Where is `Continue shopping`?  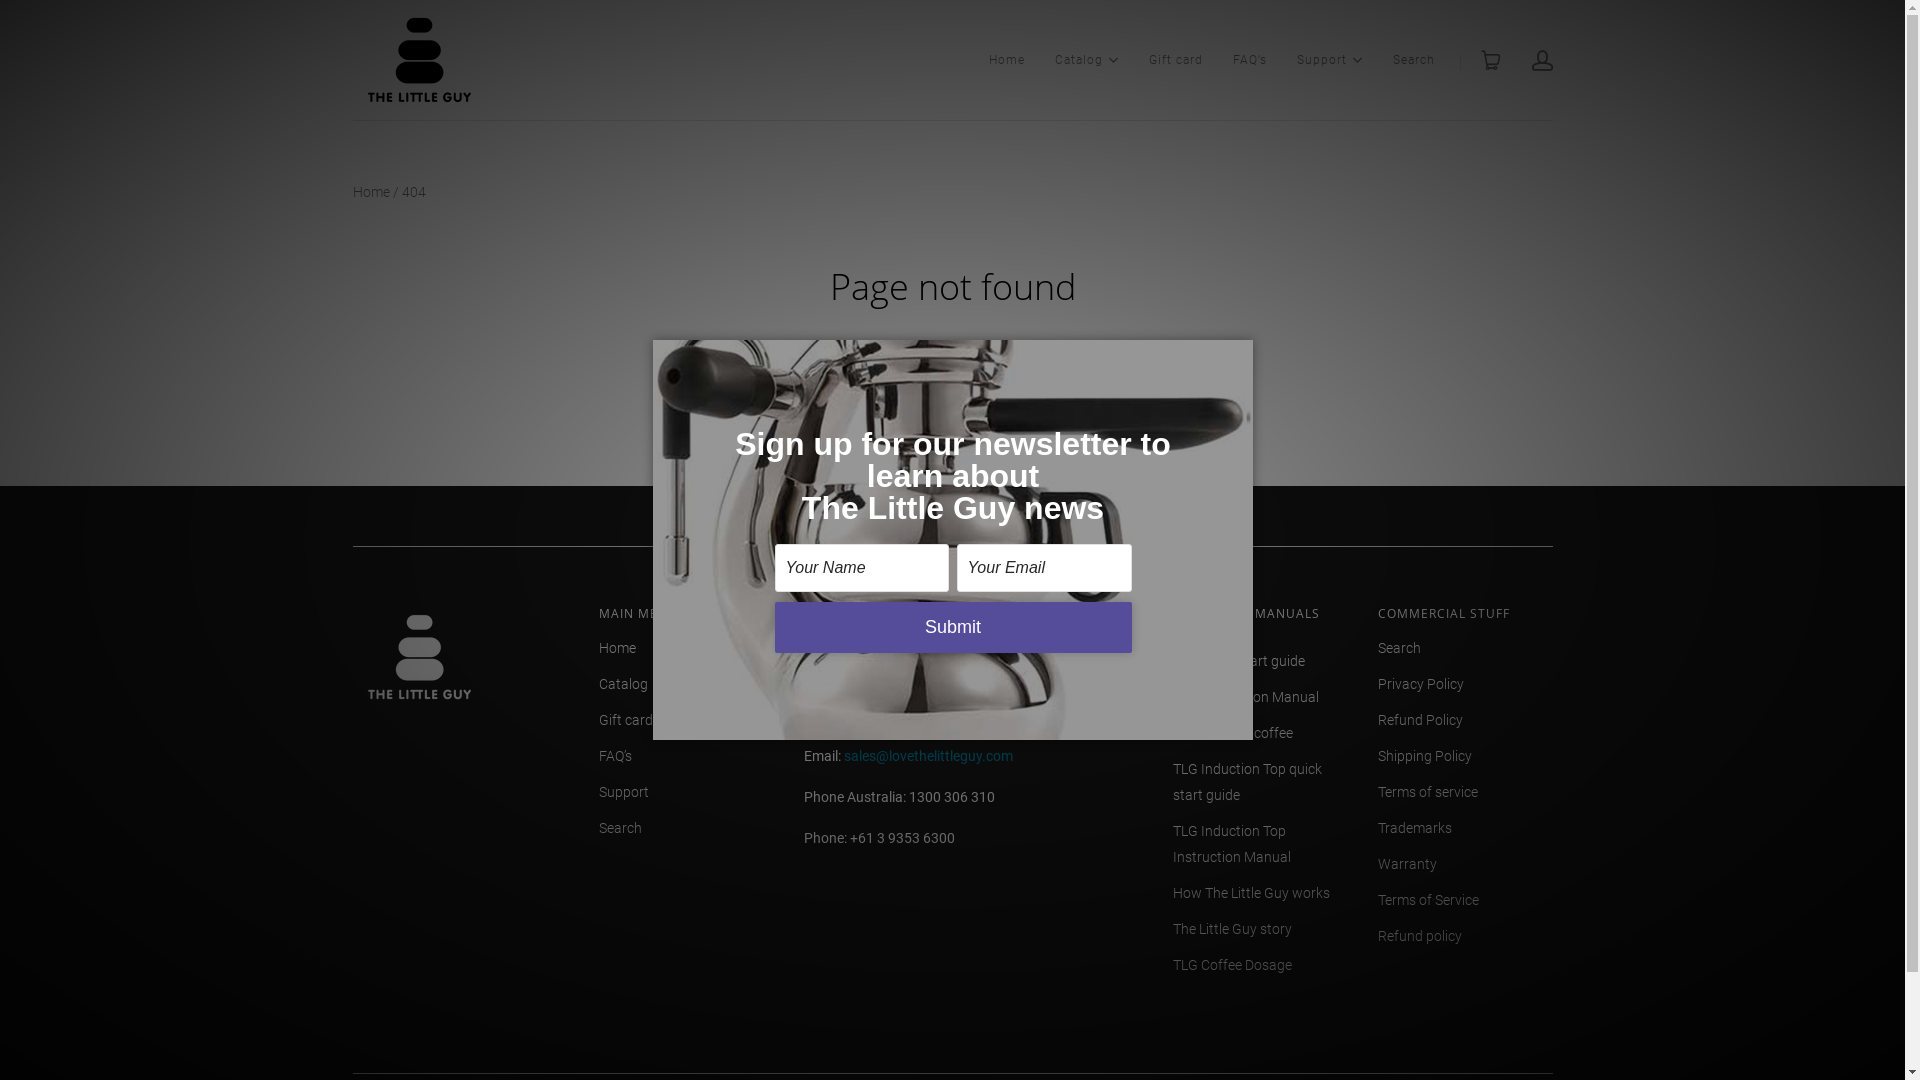
Continue shopping is located at coordinates (1126, 382).